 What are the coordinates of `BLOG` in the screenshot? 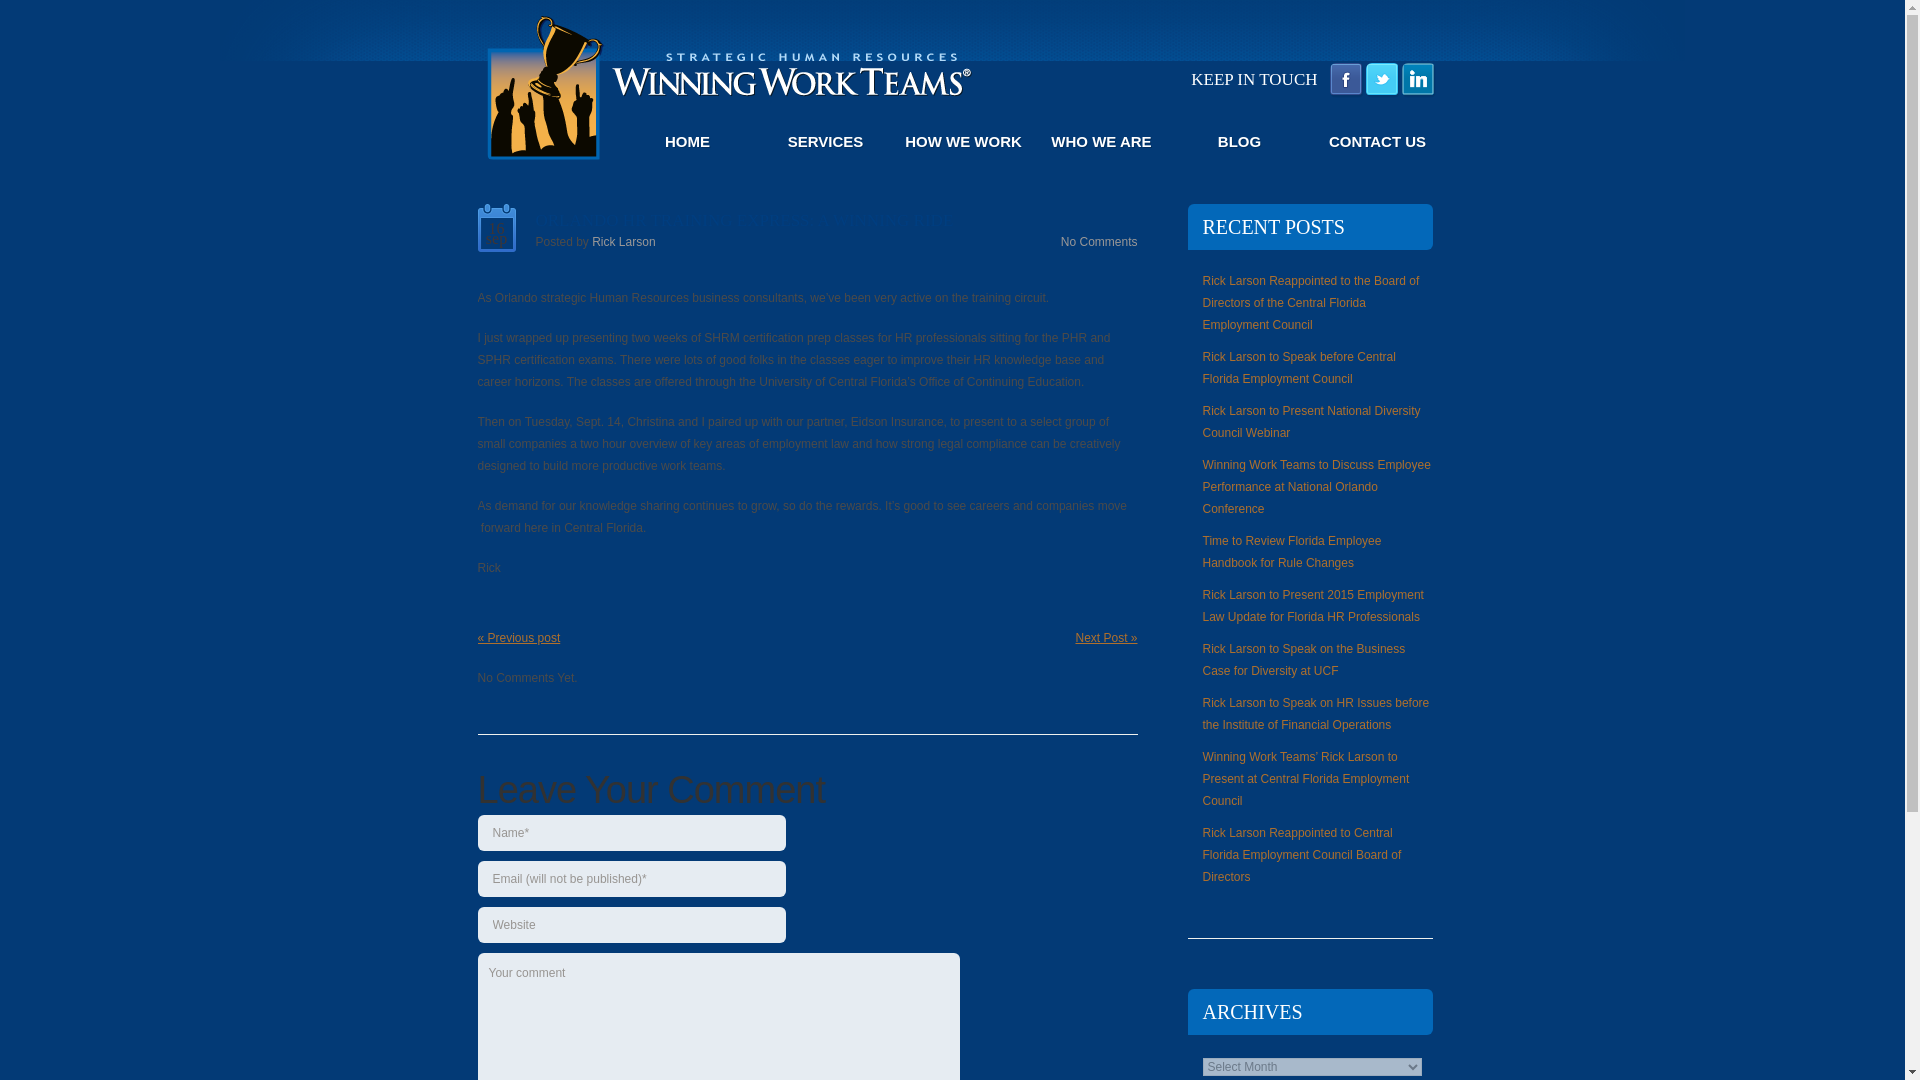 It's located at (1239, 142).